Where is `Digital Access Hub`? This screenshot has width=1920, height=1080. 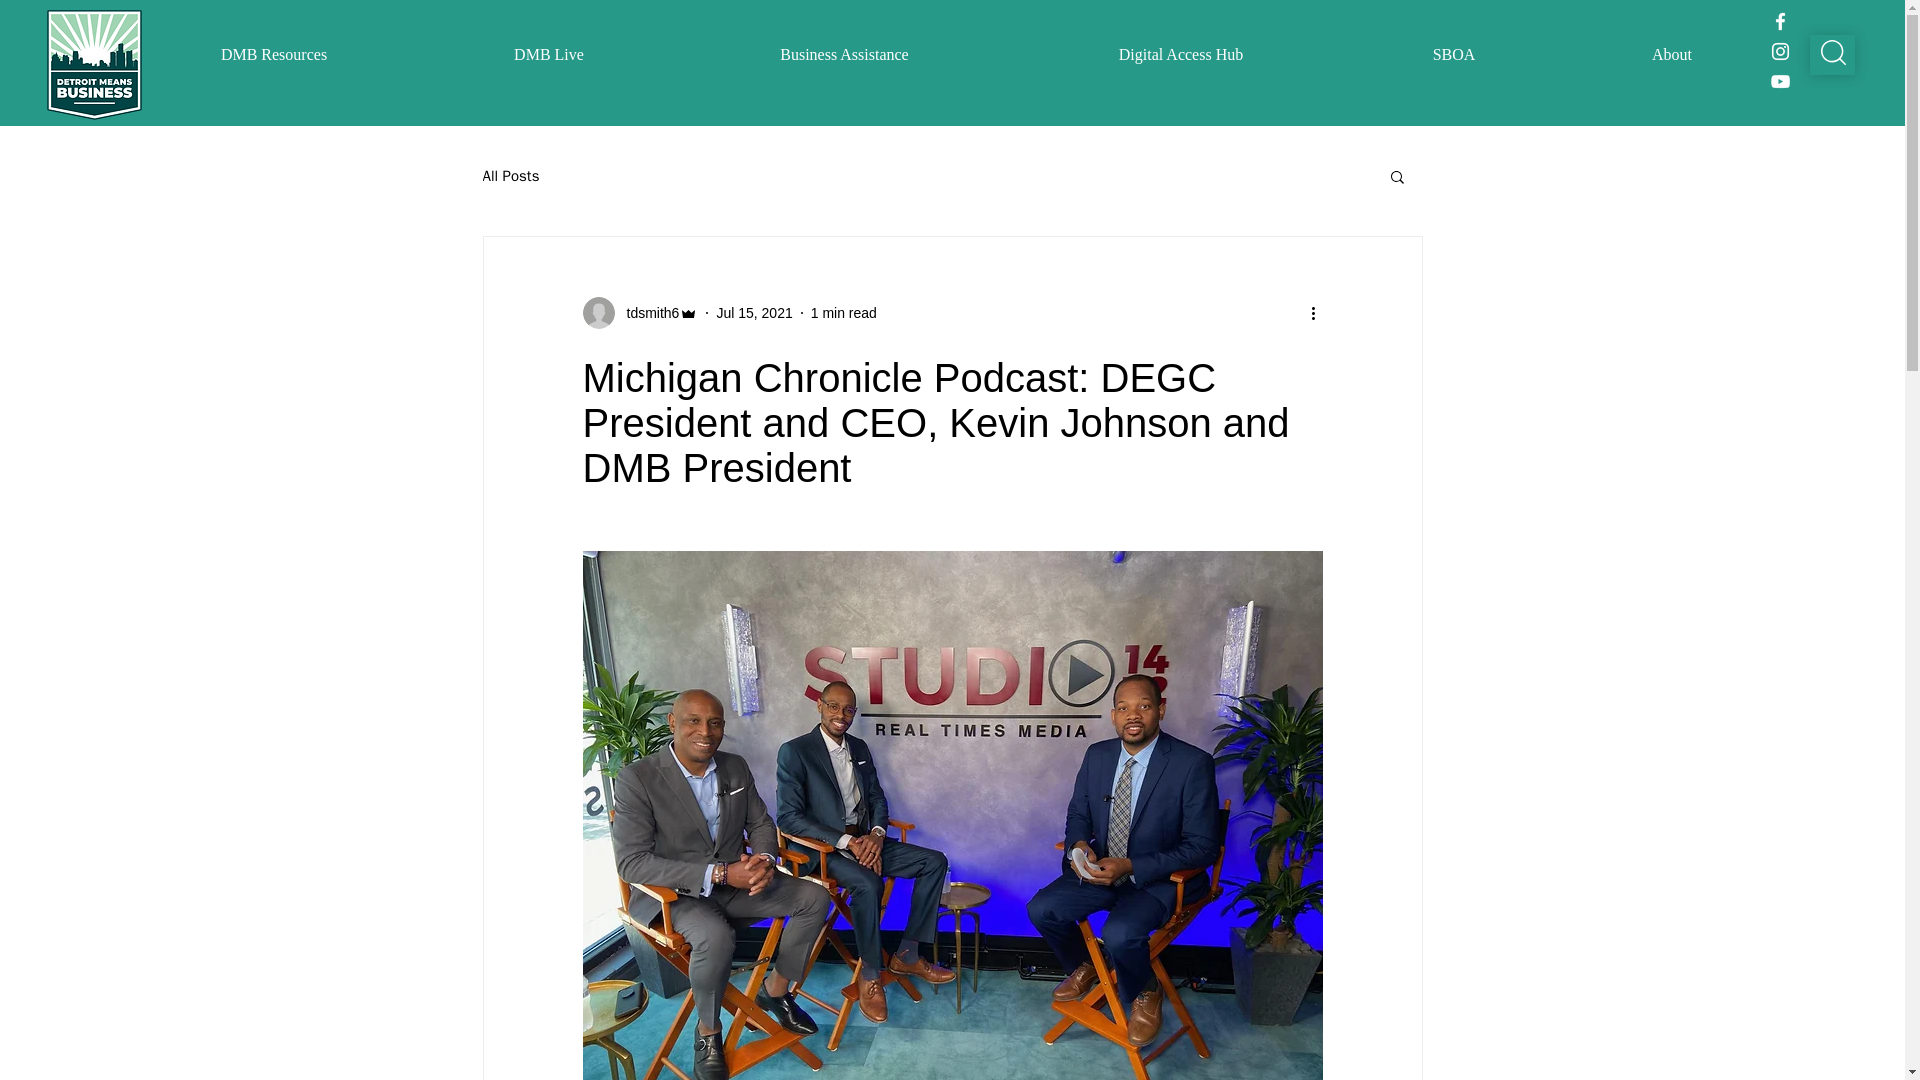 Digital Access Hub is located at coordinates (1180, 54).